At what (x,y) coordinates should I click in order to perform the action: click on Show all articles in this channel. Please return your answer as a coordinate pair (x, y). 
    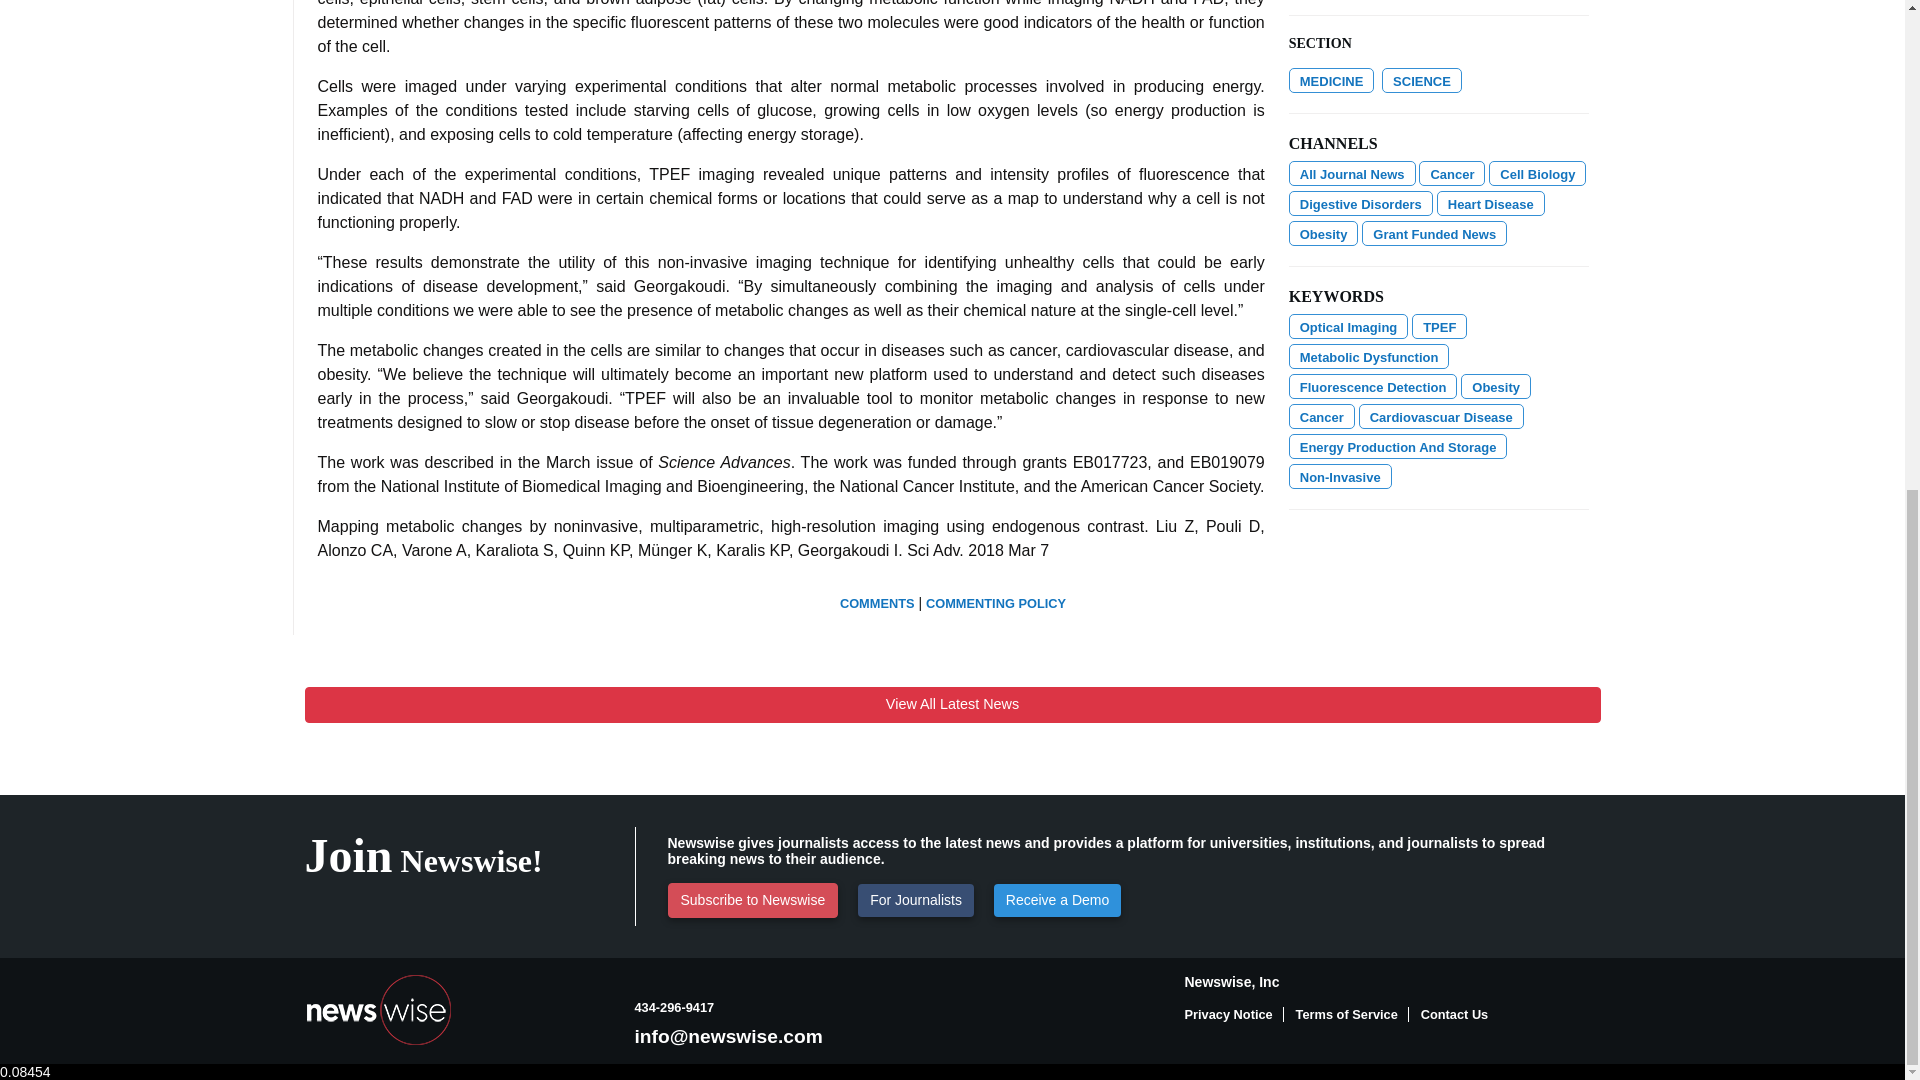
    Looking at the image, I should click on (1451, 172).